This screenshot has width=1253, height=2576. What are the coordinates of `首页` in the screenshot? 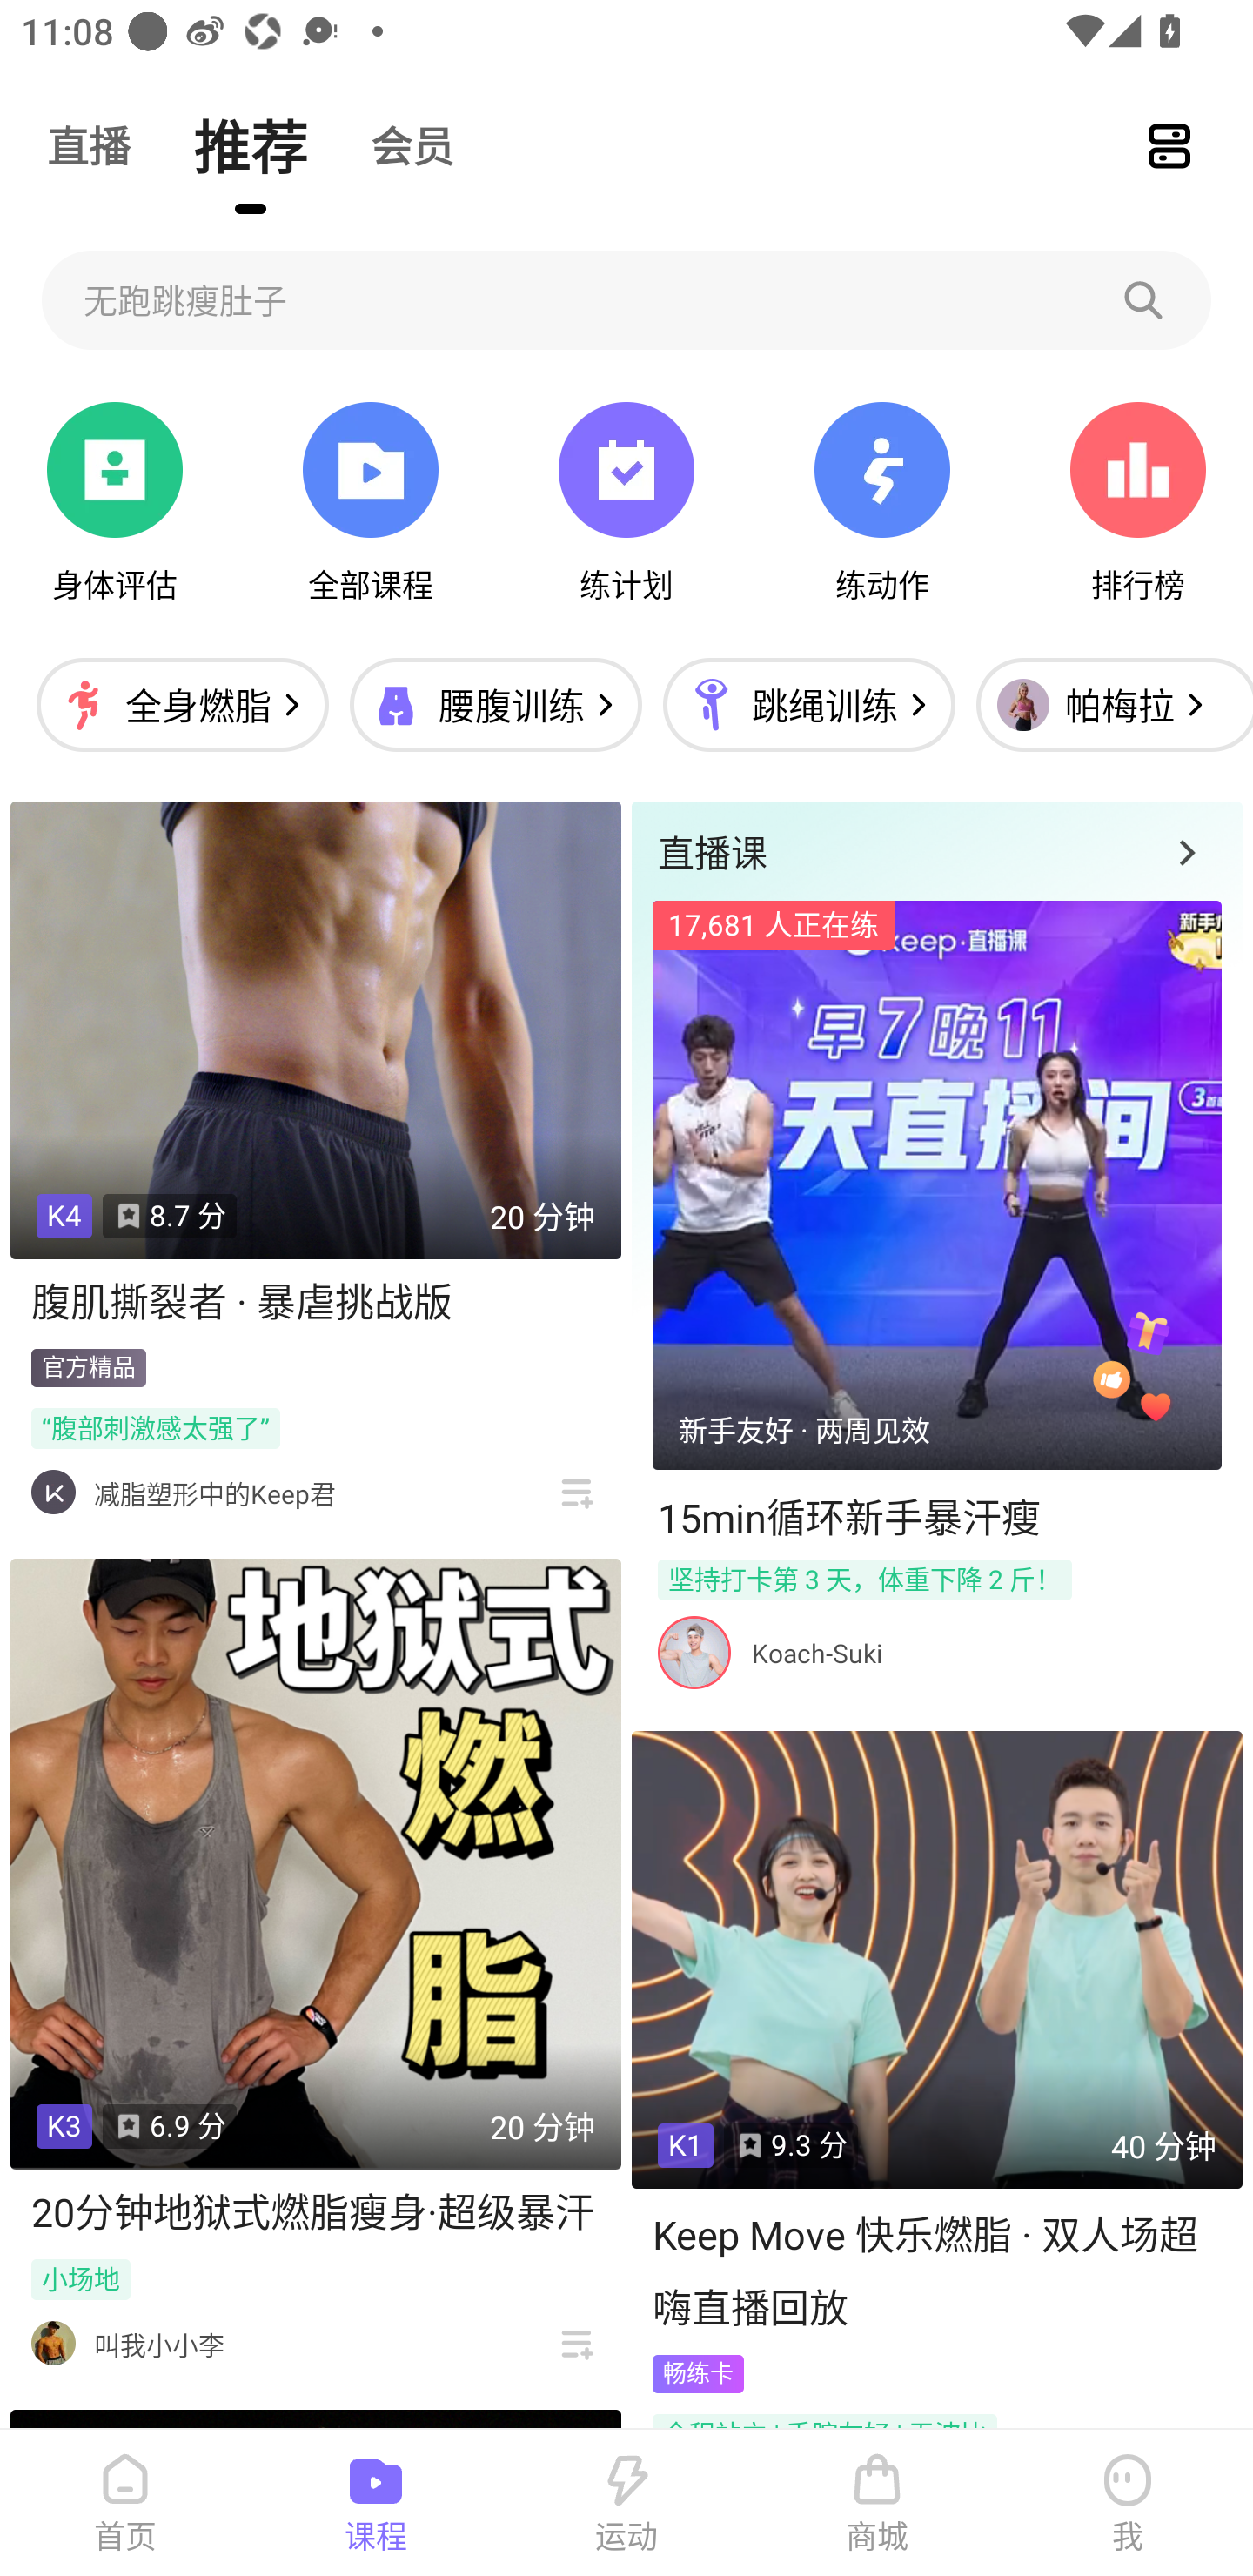 It's located at (125, 2503).